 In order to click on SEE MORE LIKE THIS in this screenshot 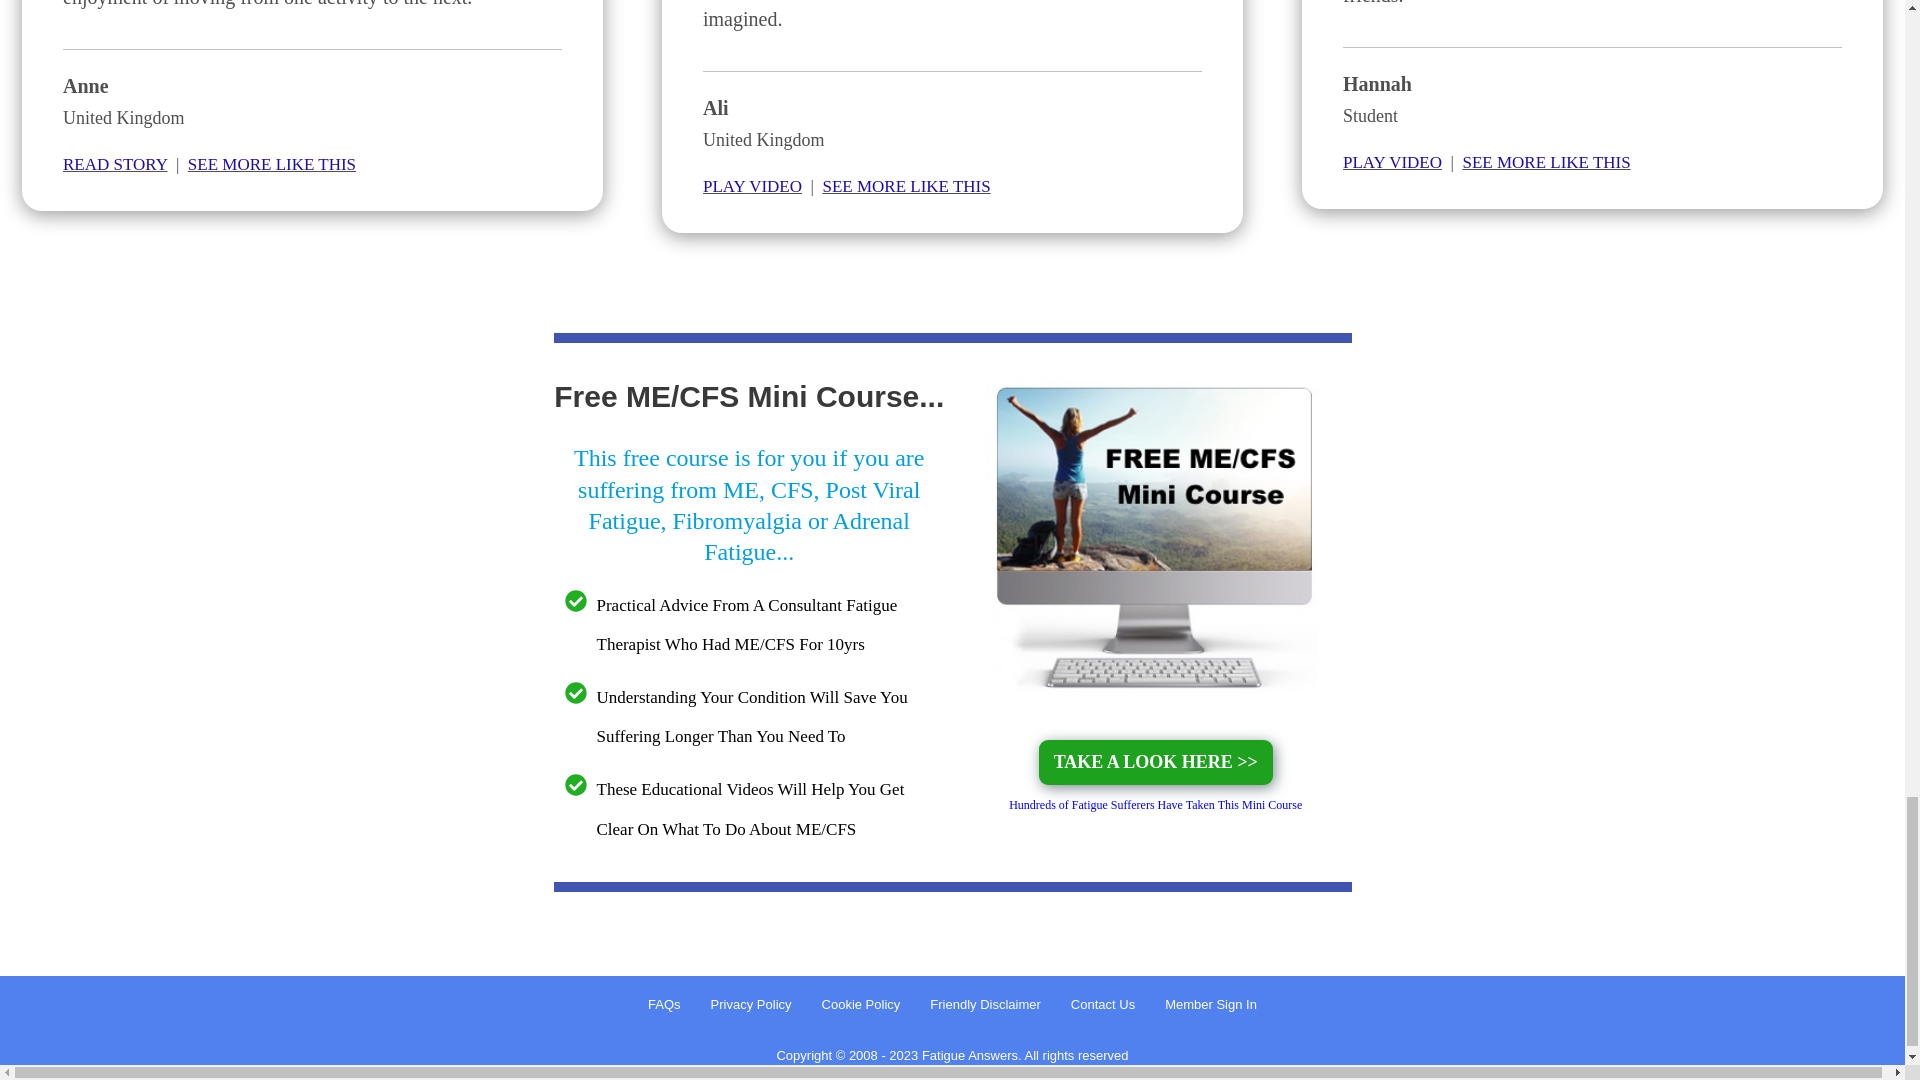, I will do `click(906, 186)`.